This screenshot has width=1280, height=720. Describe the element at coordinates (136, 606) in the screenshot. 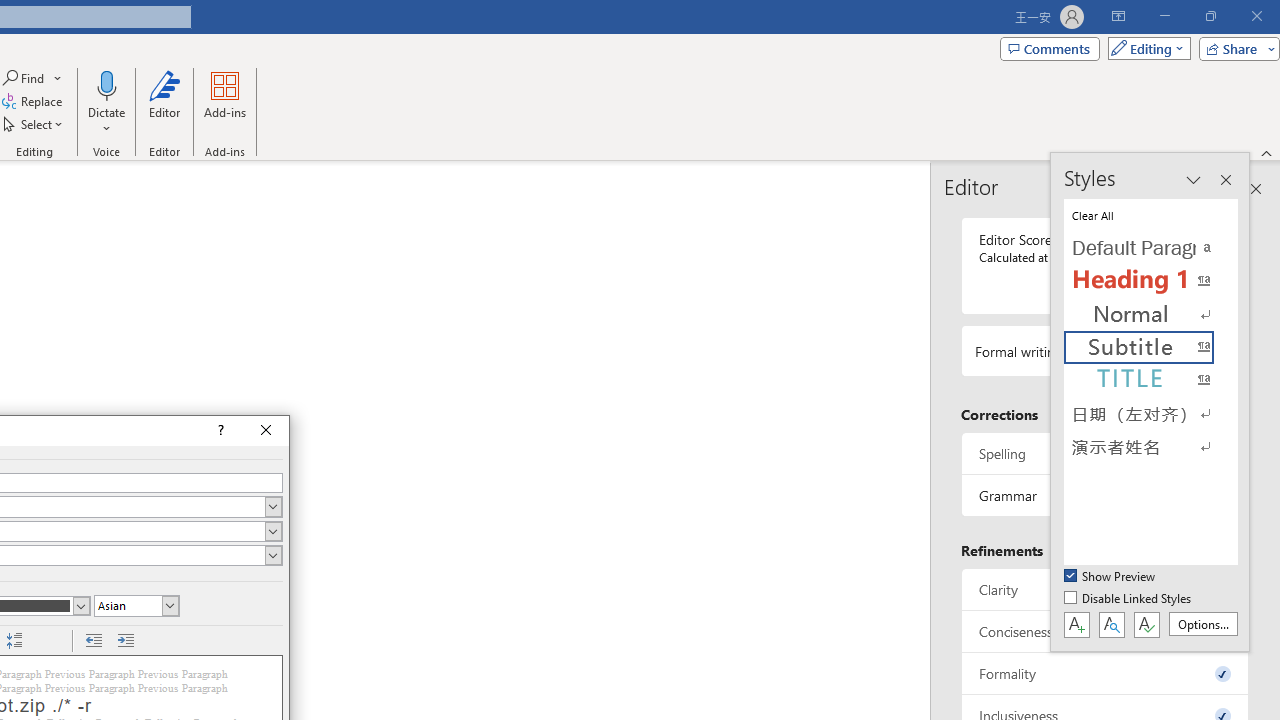

I see `Formatting script` at that location.